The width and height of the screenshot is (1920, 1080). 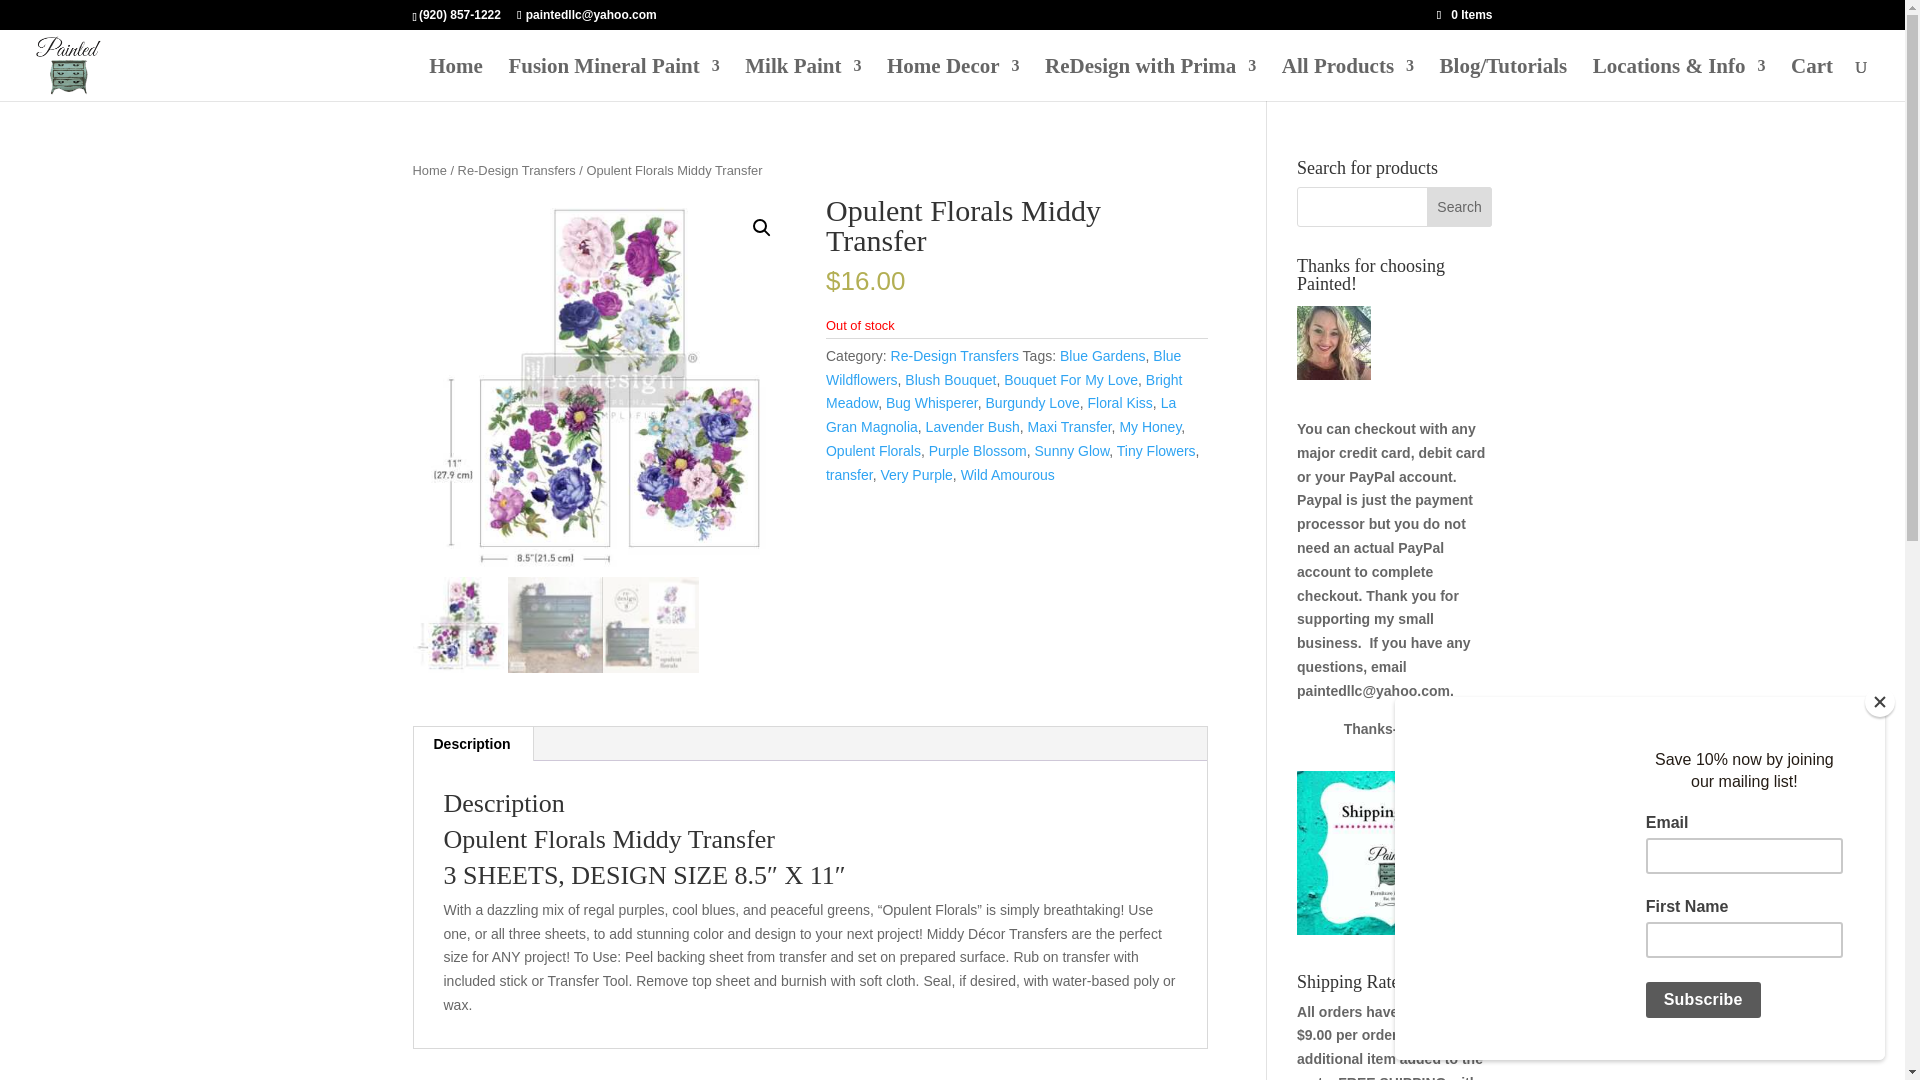 What do you see at coordinates (1348, 80) in the screenshot?
I see `All Products` at bounding box center [1348, 80].